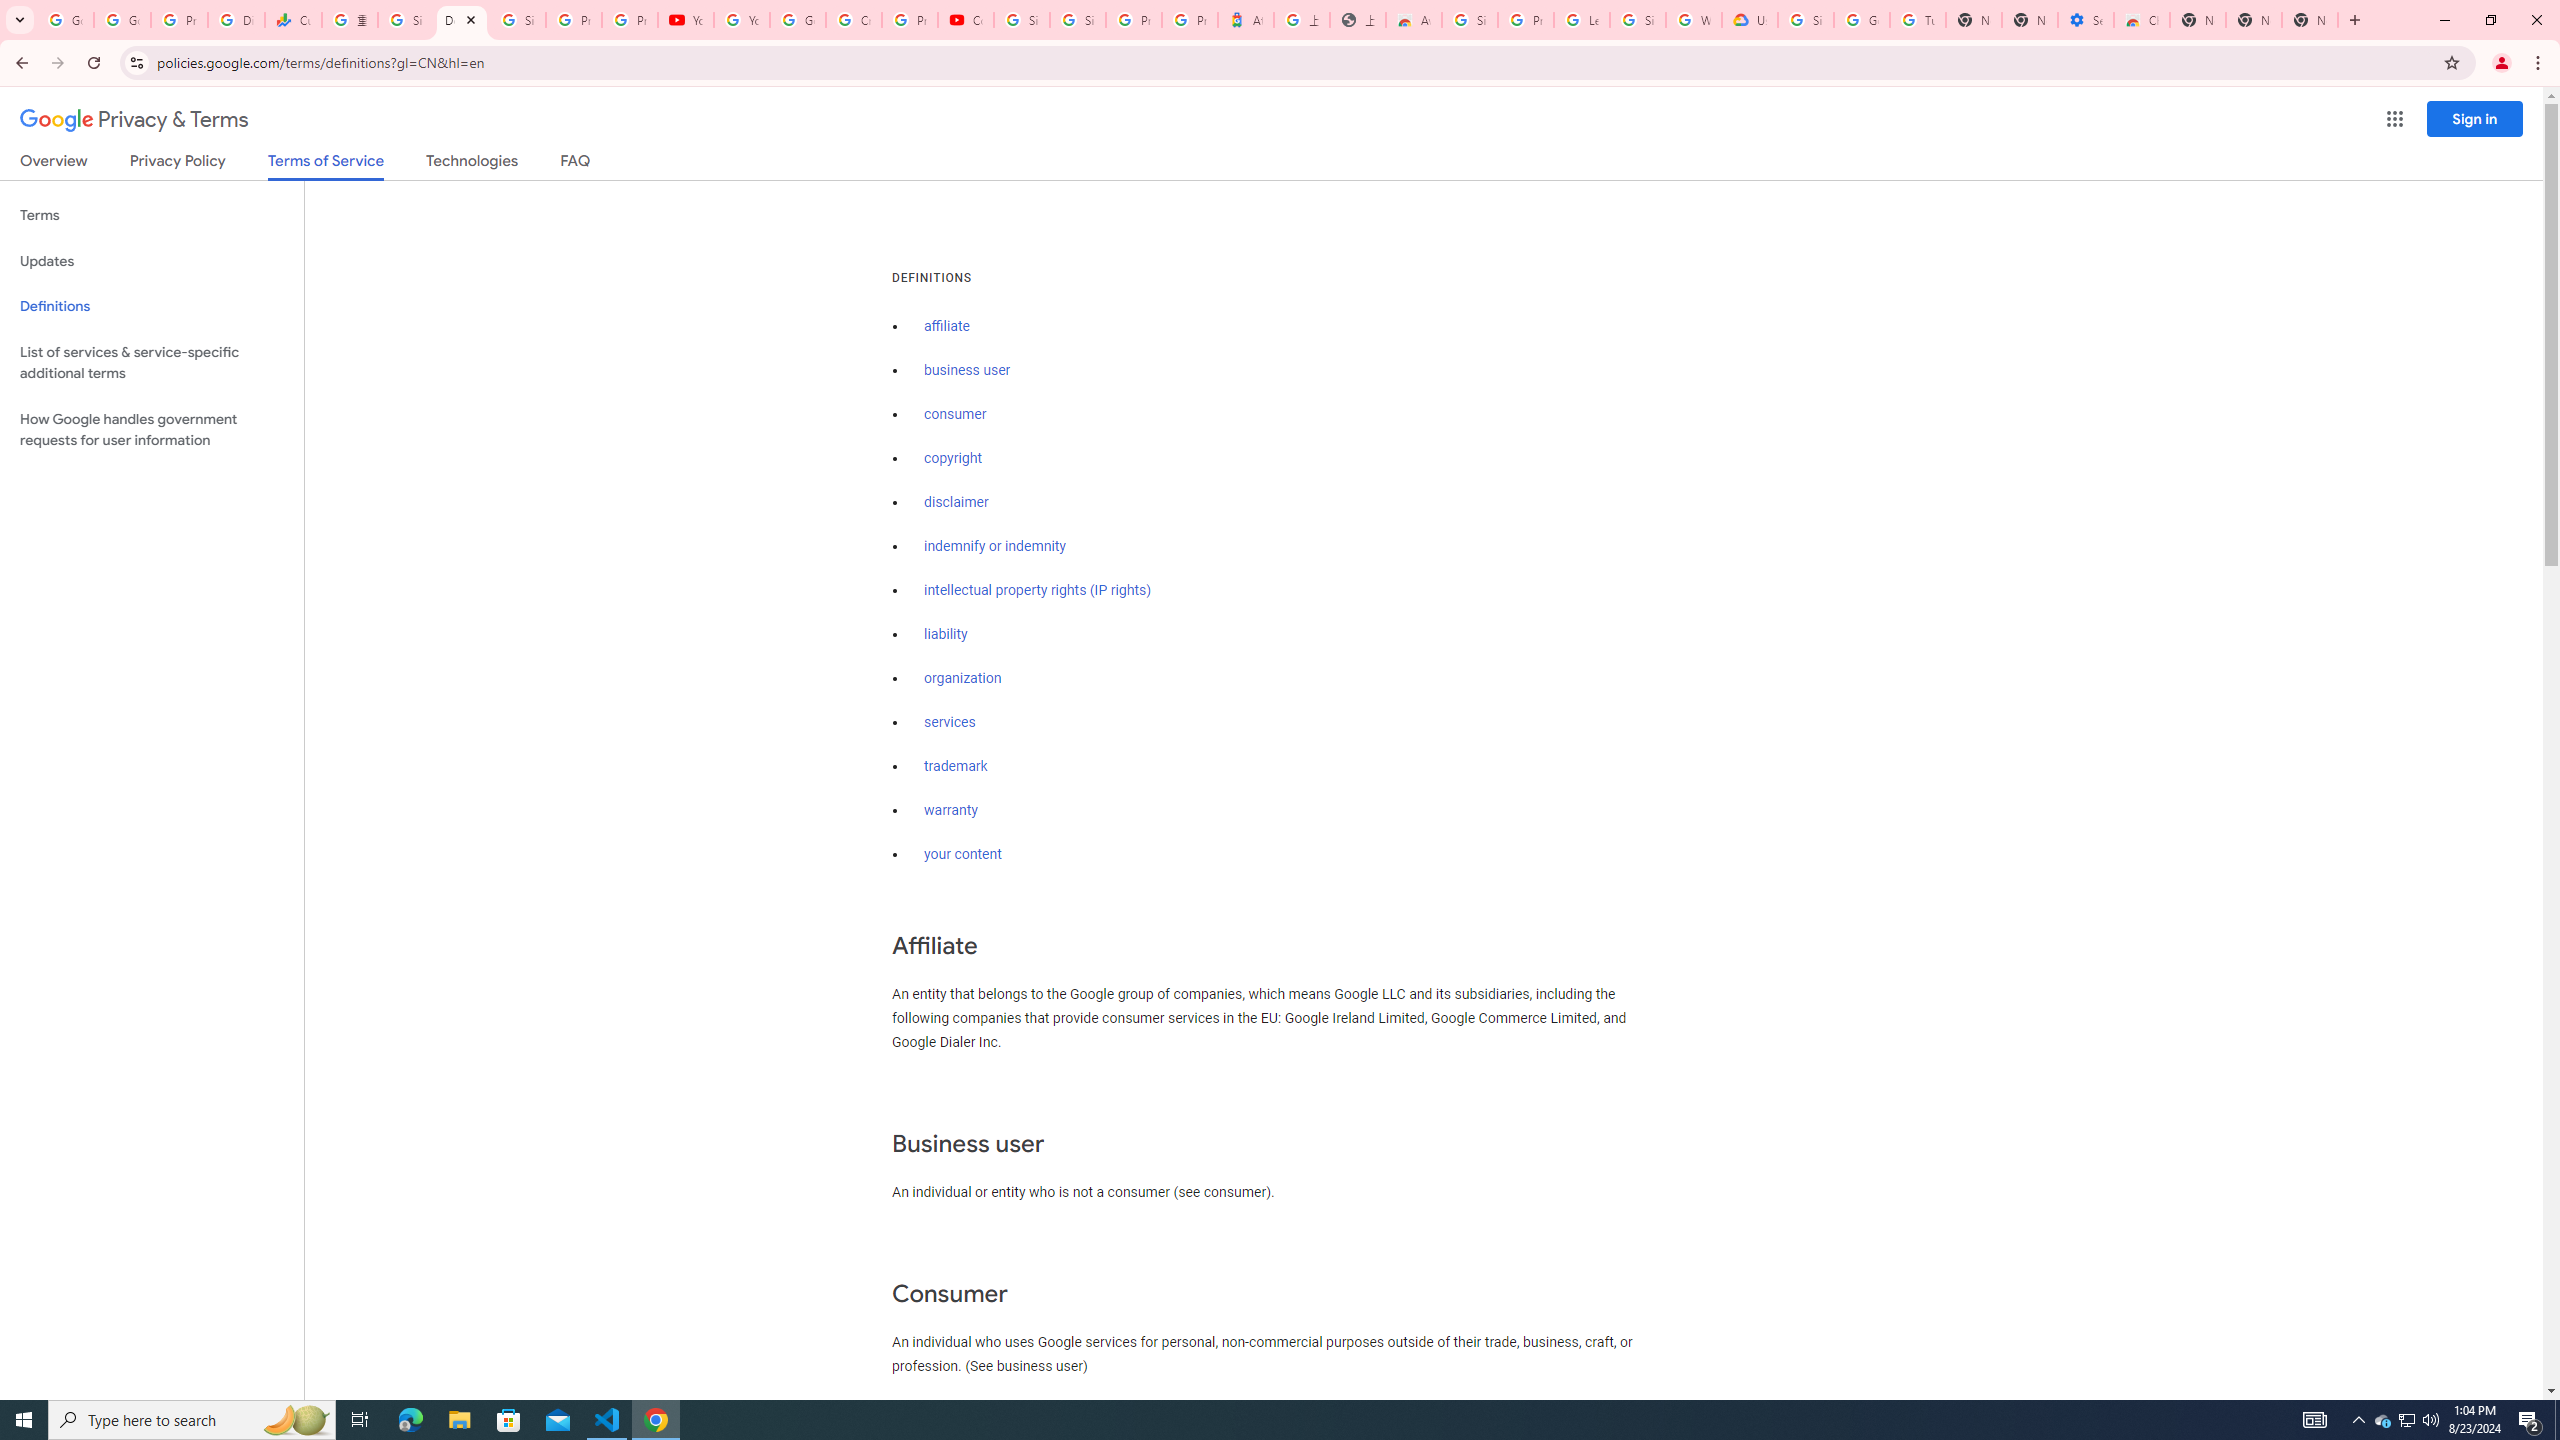 This screenshot has height=1440, width=2560. What do you see at coordinates (962, 678) in the screenshot?
I see `organization` at bounding box center [962, 678].